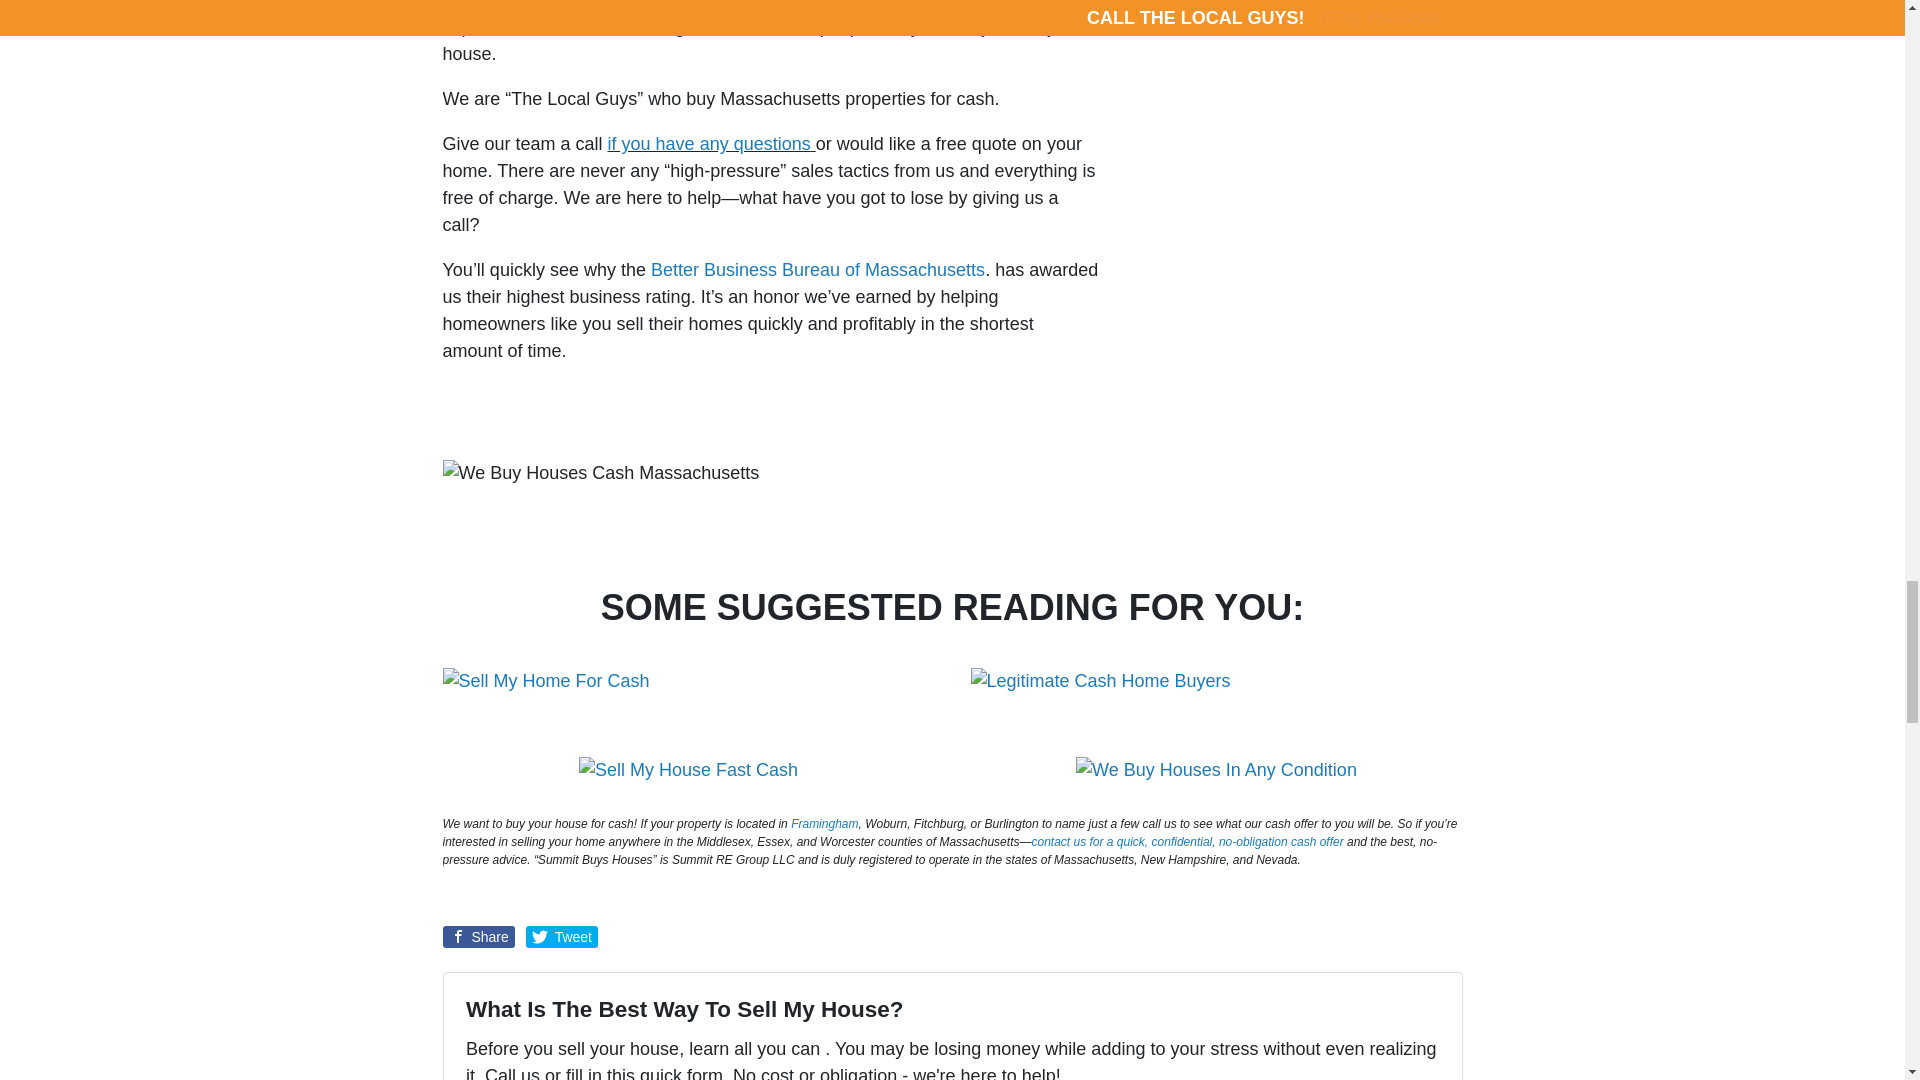 The image size is (1920, 1080). What do you see at coordinates (709, 144) in the screenshot?
I see `if you have any questions` at bounding box center [709, 144].